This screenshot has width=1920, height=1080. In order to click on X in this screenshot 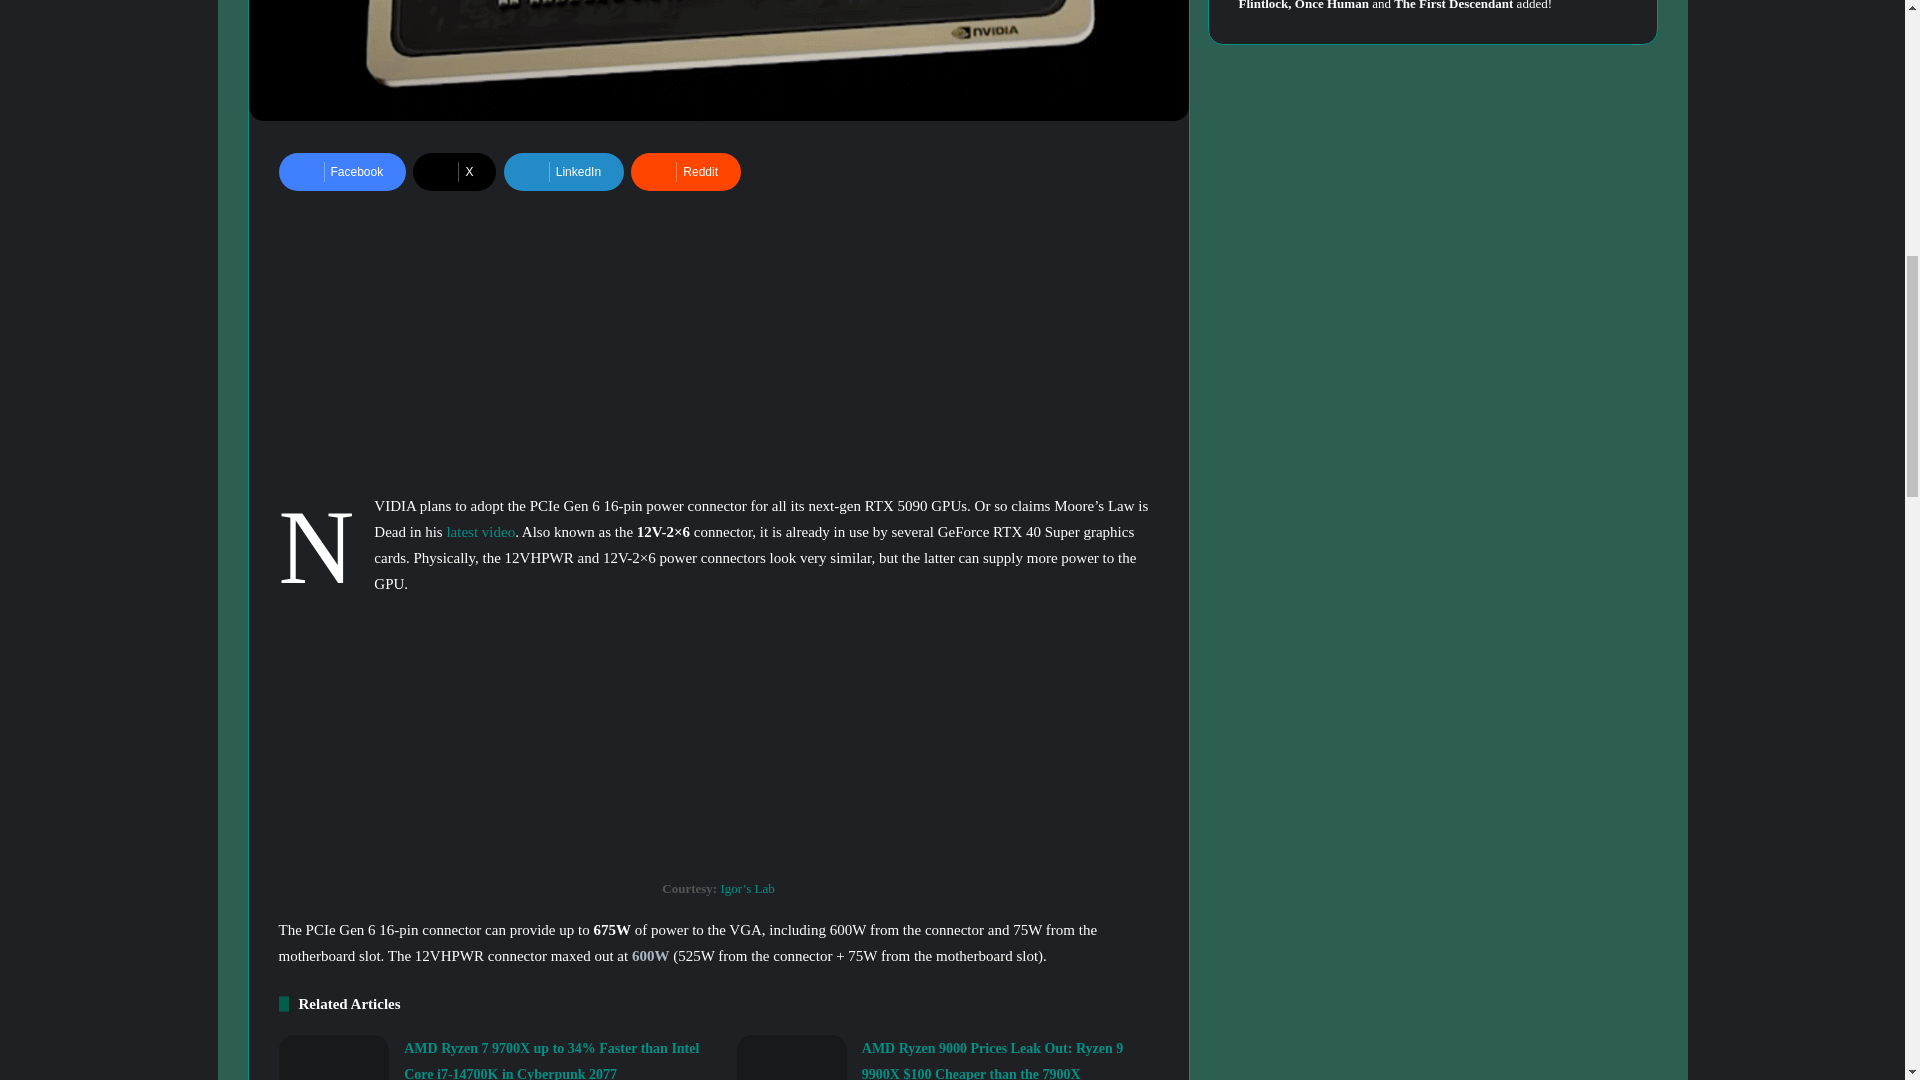, I will do `click(454, 172)`.